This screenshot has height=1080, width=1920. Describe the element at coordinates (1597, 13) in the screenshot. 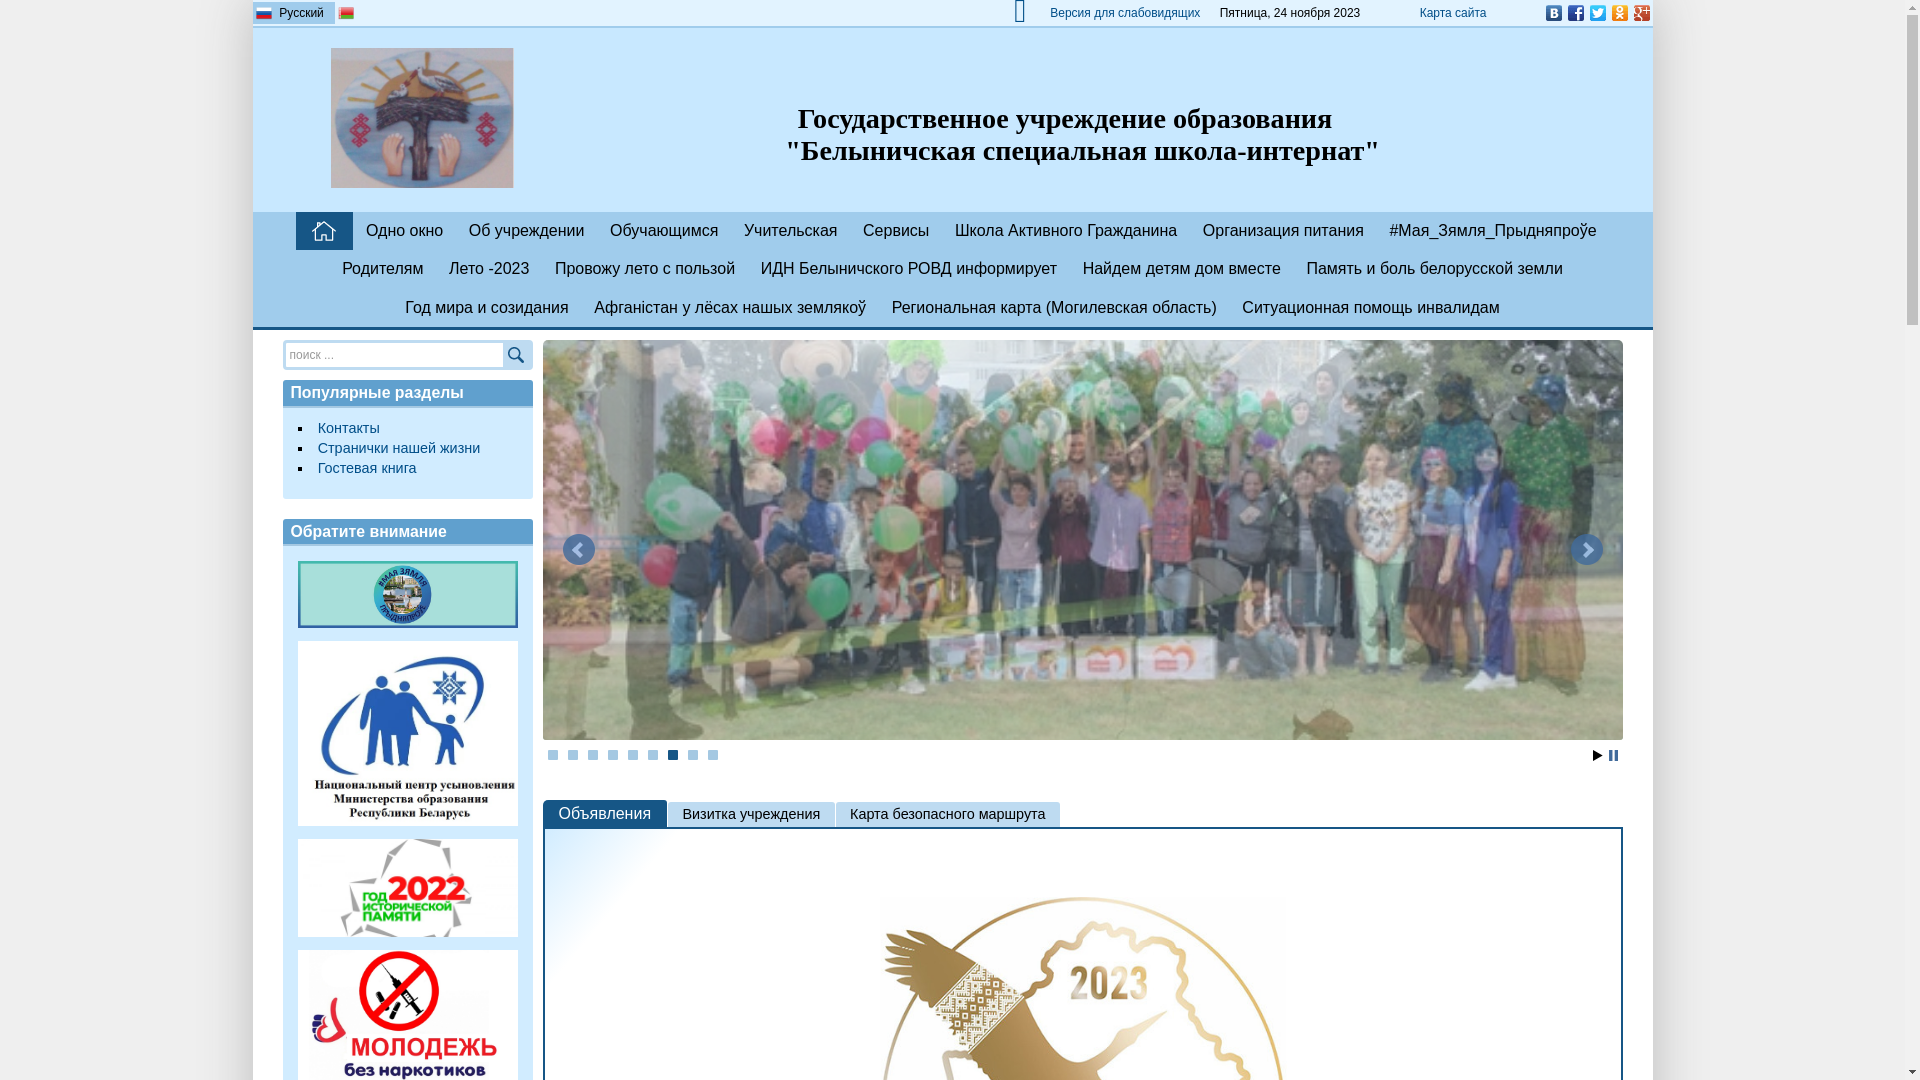

I see `Twitter` at that location.